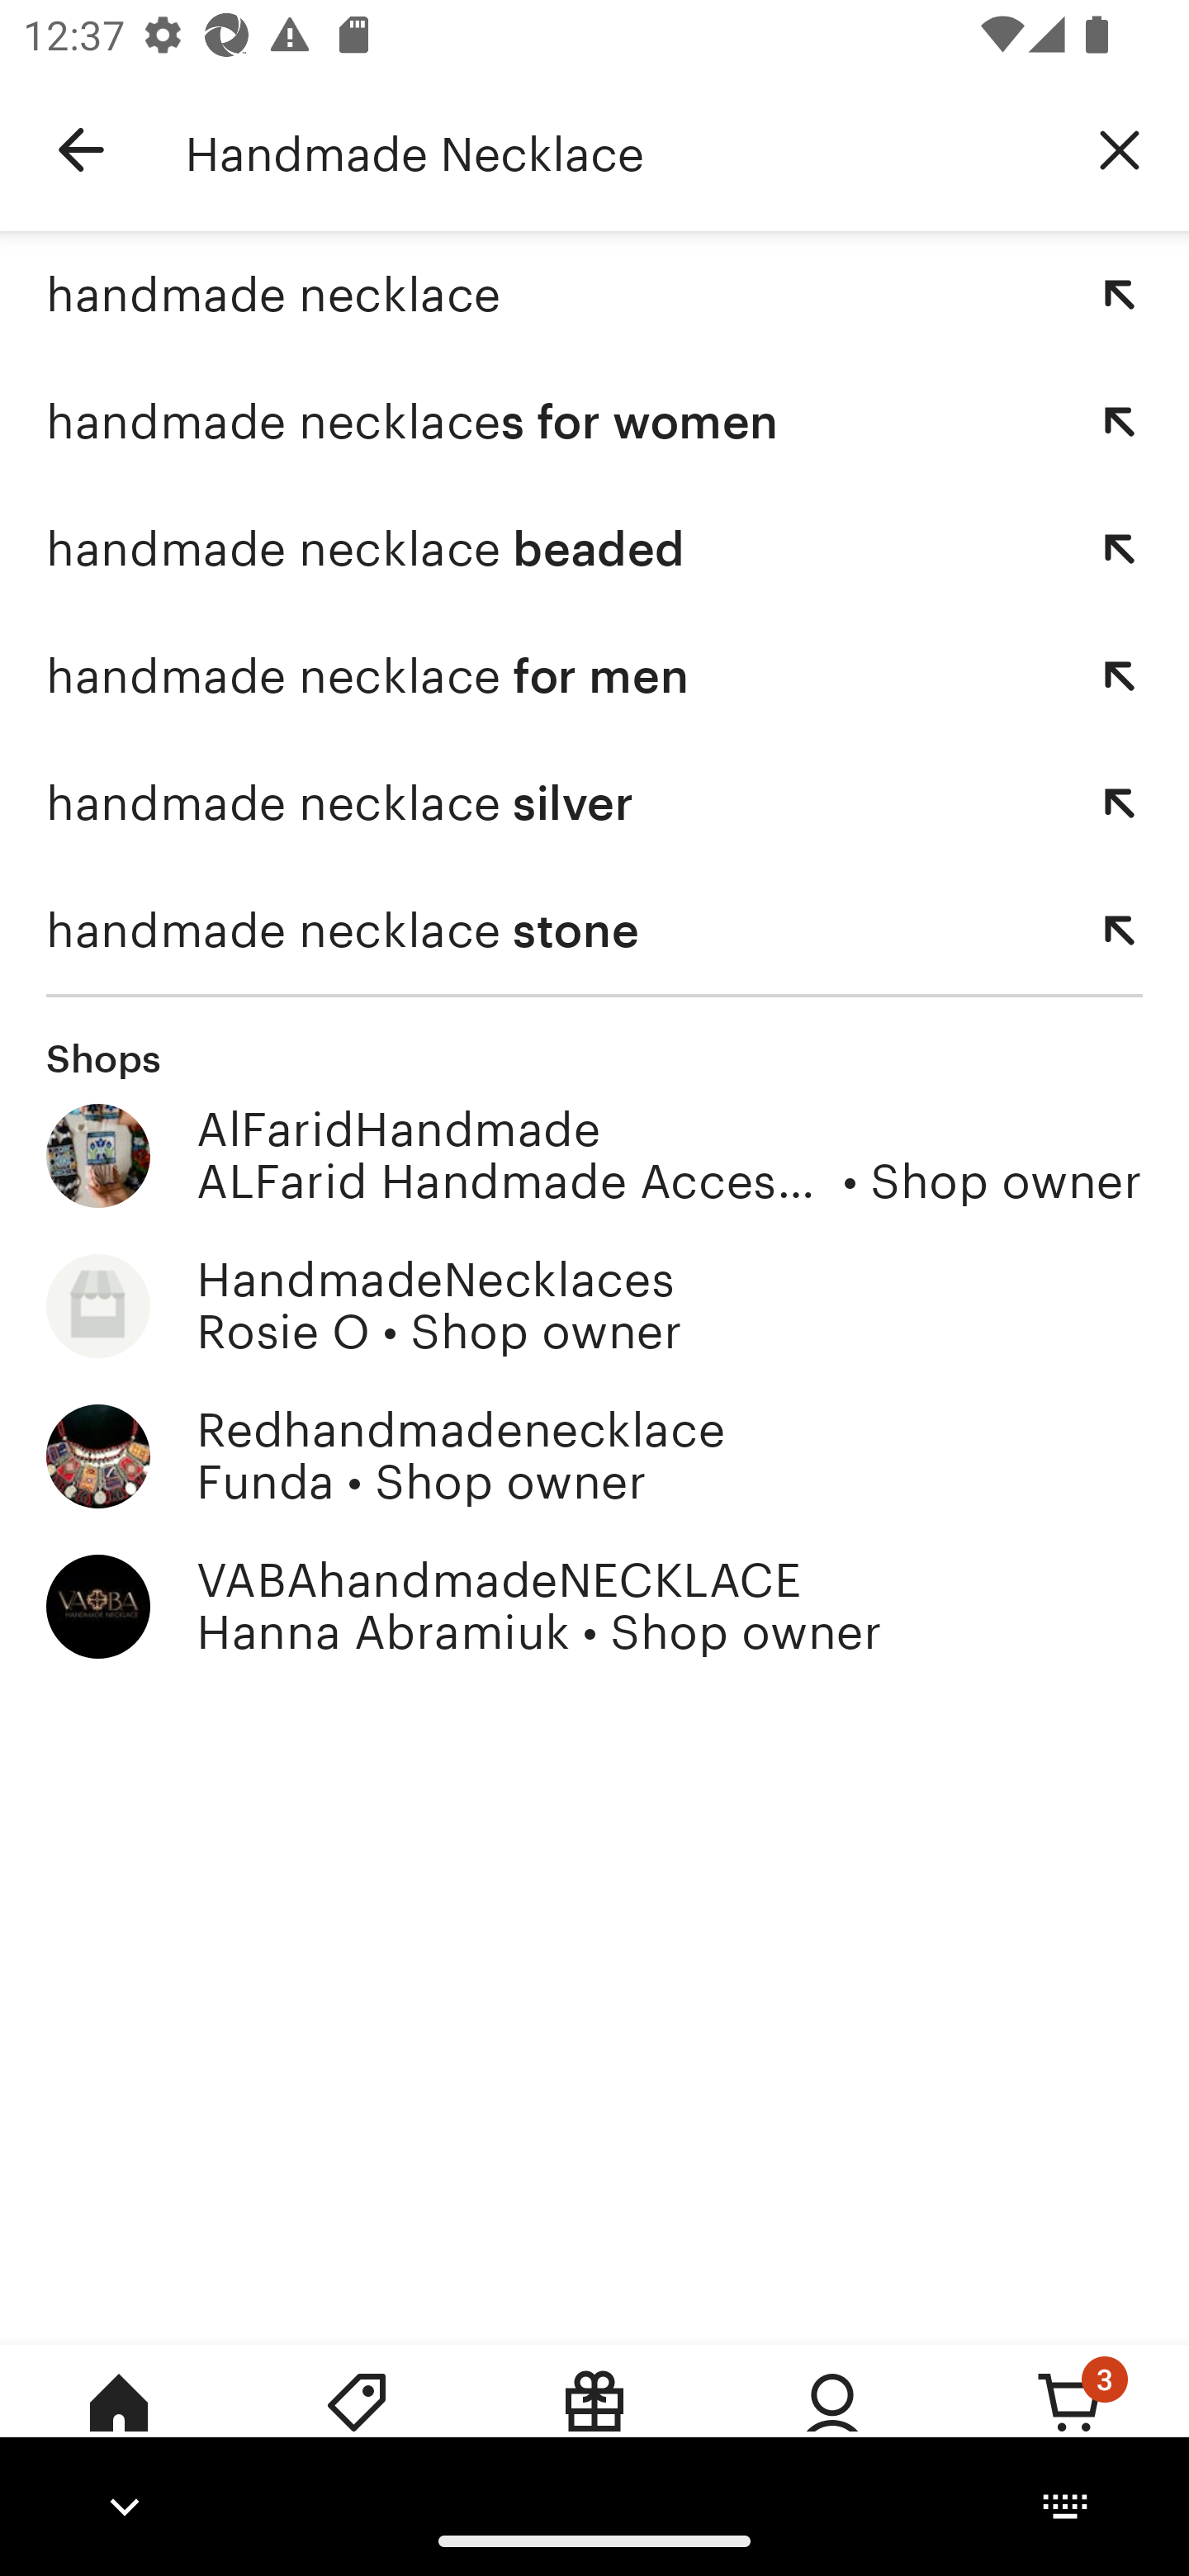 This screenshot has height=2576, width=1189. What do you see at coordinates (357, 2425) in the screenshot?
I see `Deals` at bounding box center [357, 2425].